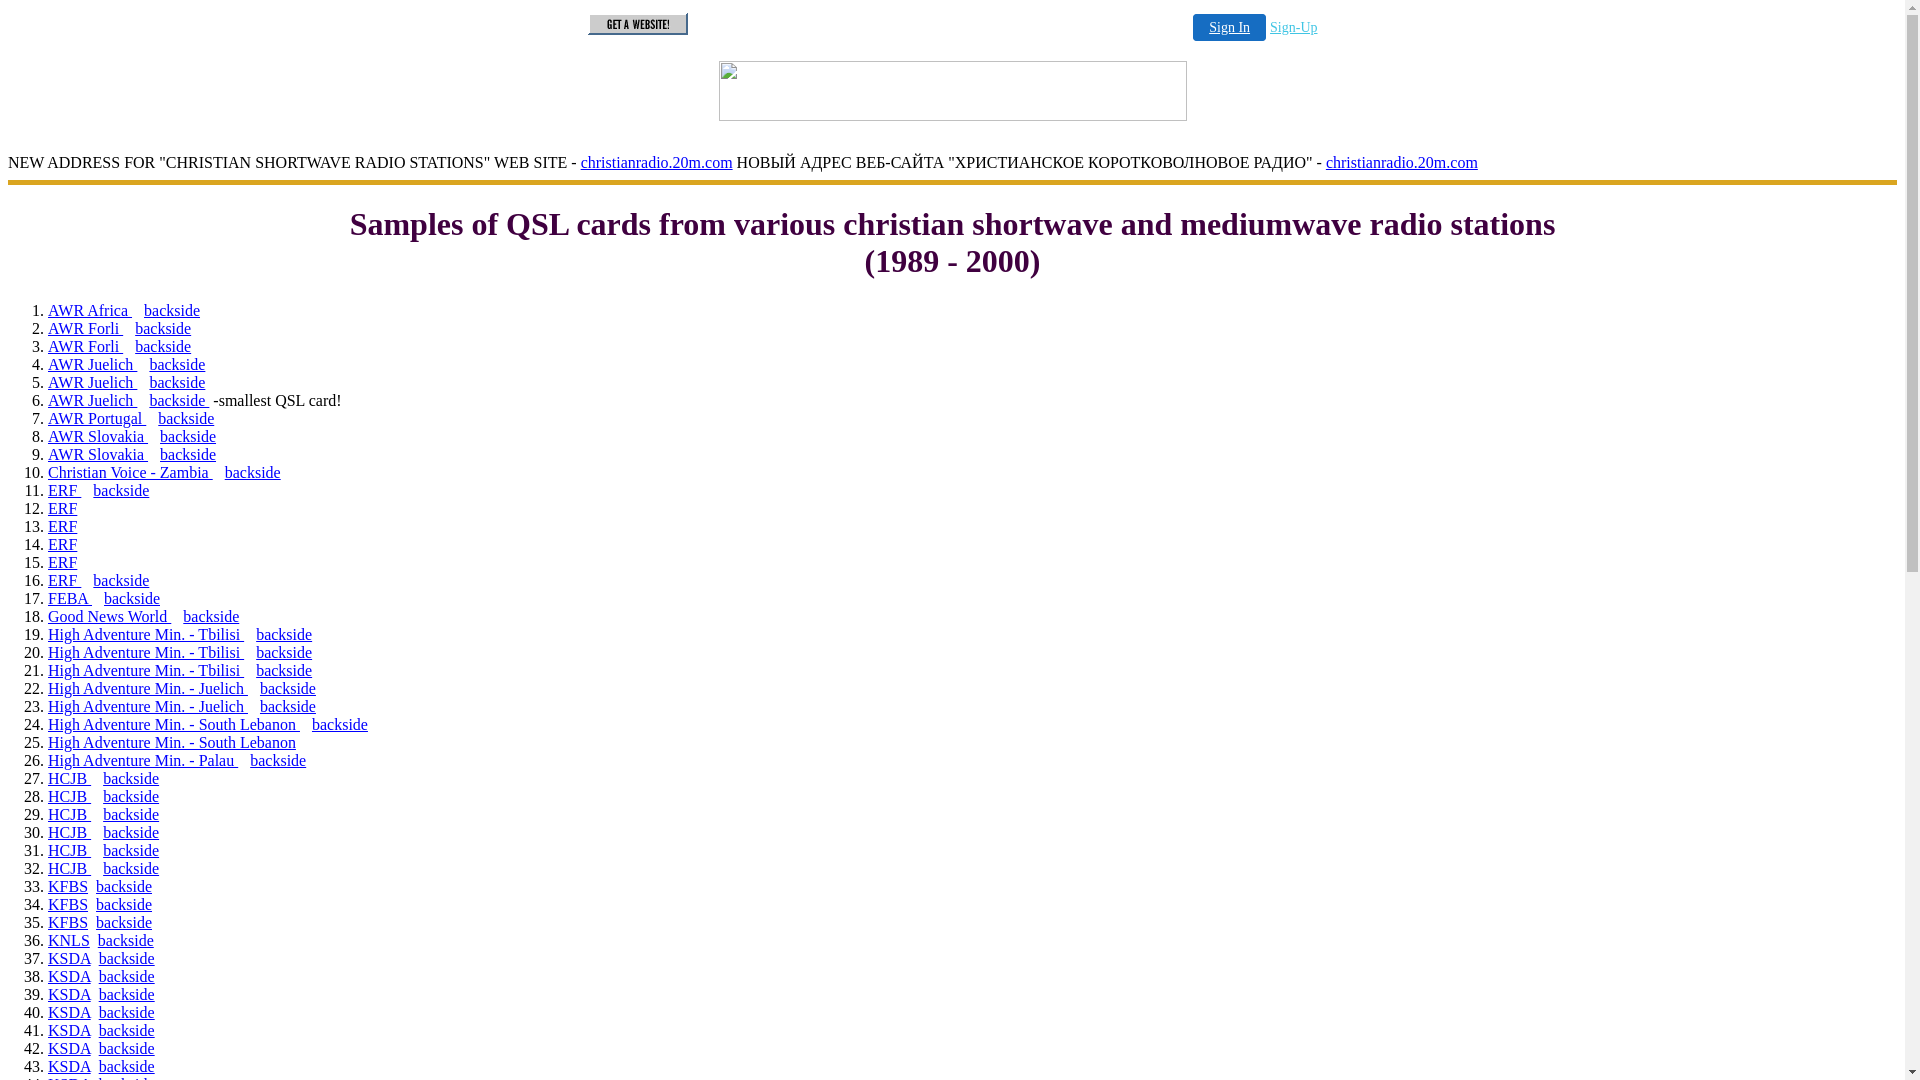 This screenshot has height=1080, width=1920. Describe the element at coordinates (70, 832) in the screenshot. I see `HCJB` at that location.